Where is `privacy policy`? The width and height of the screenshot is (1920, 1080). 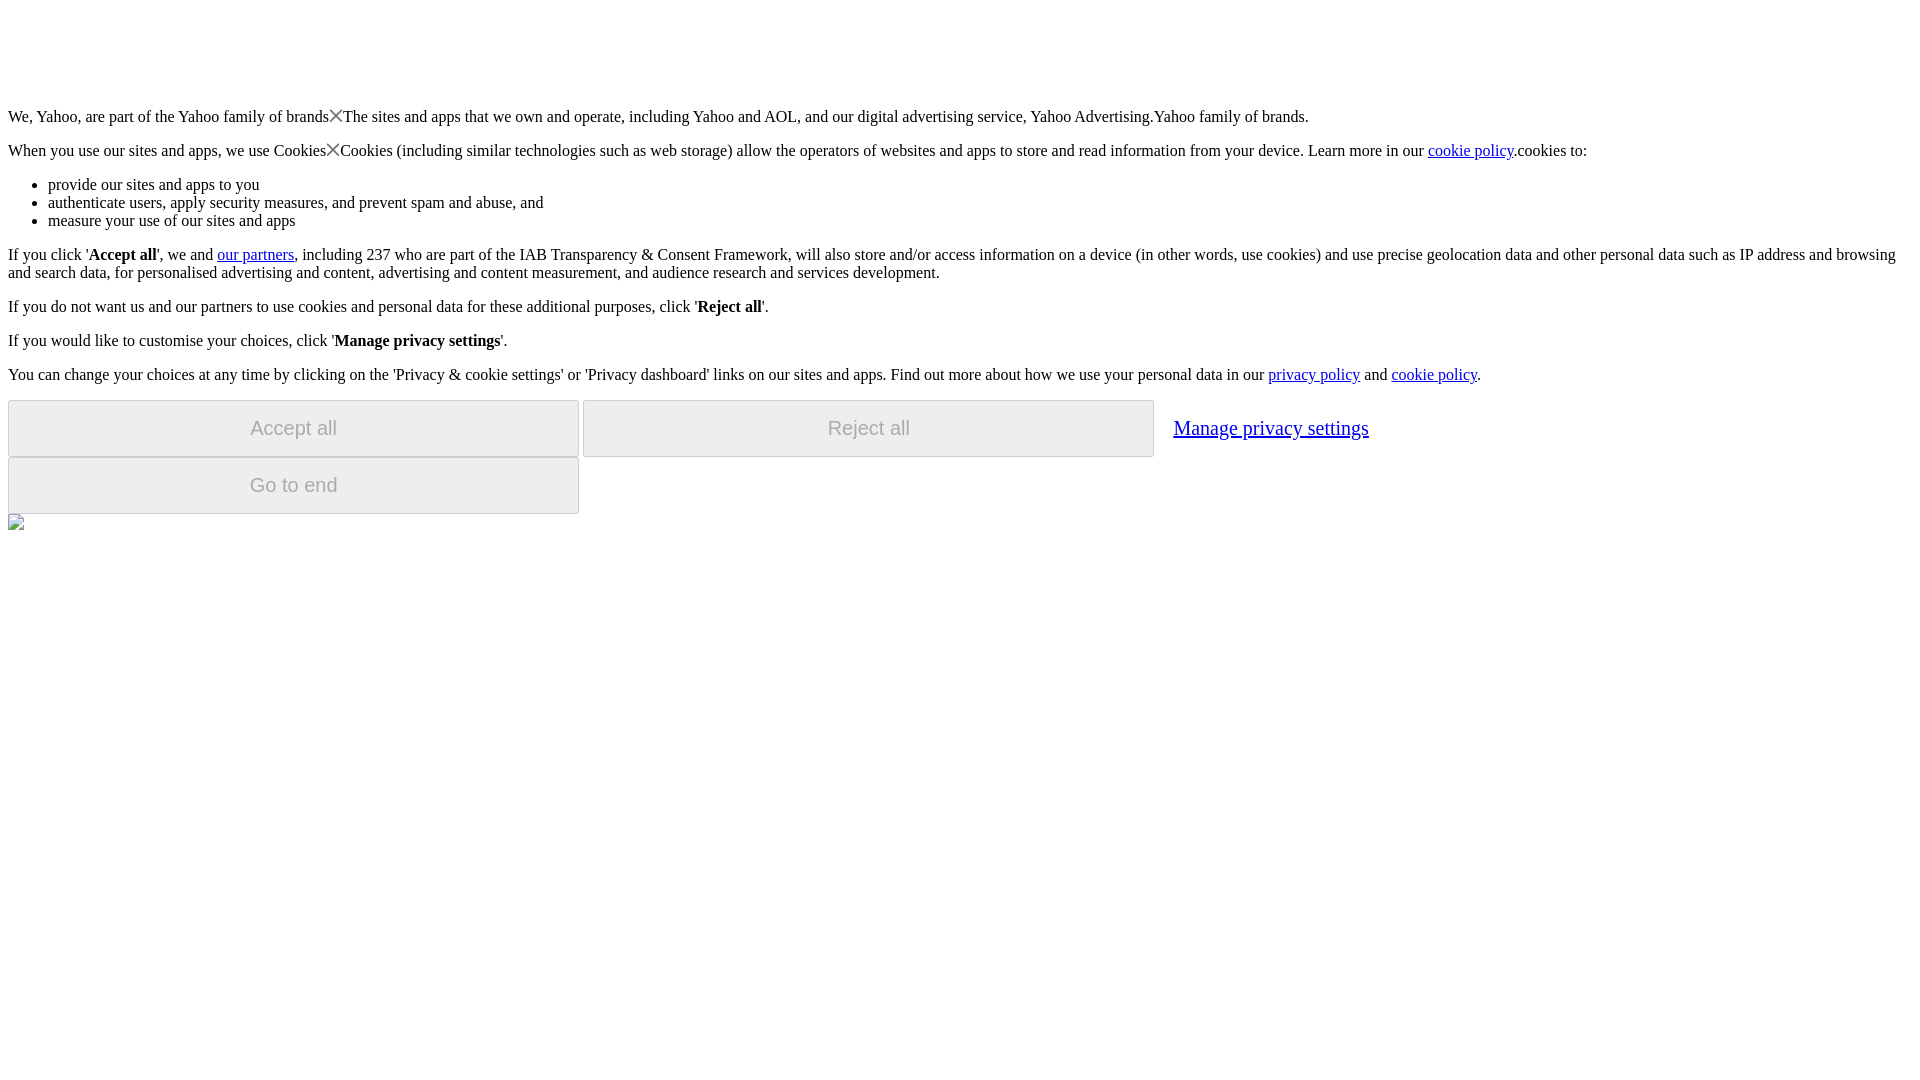 privacy policy is located at coordinates (1313, 374).